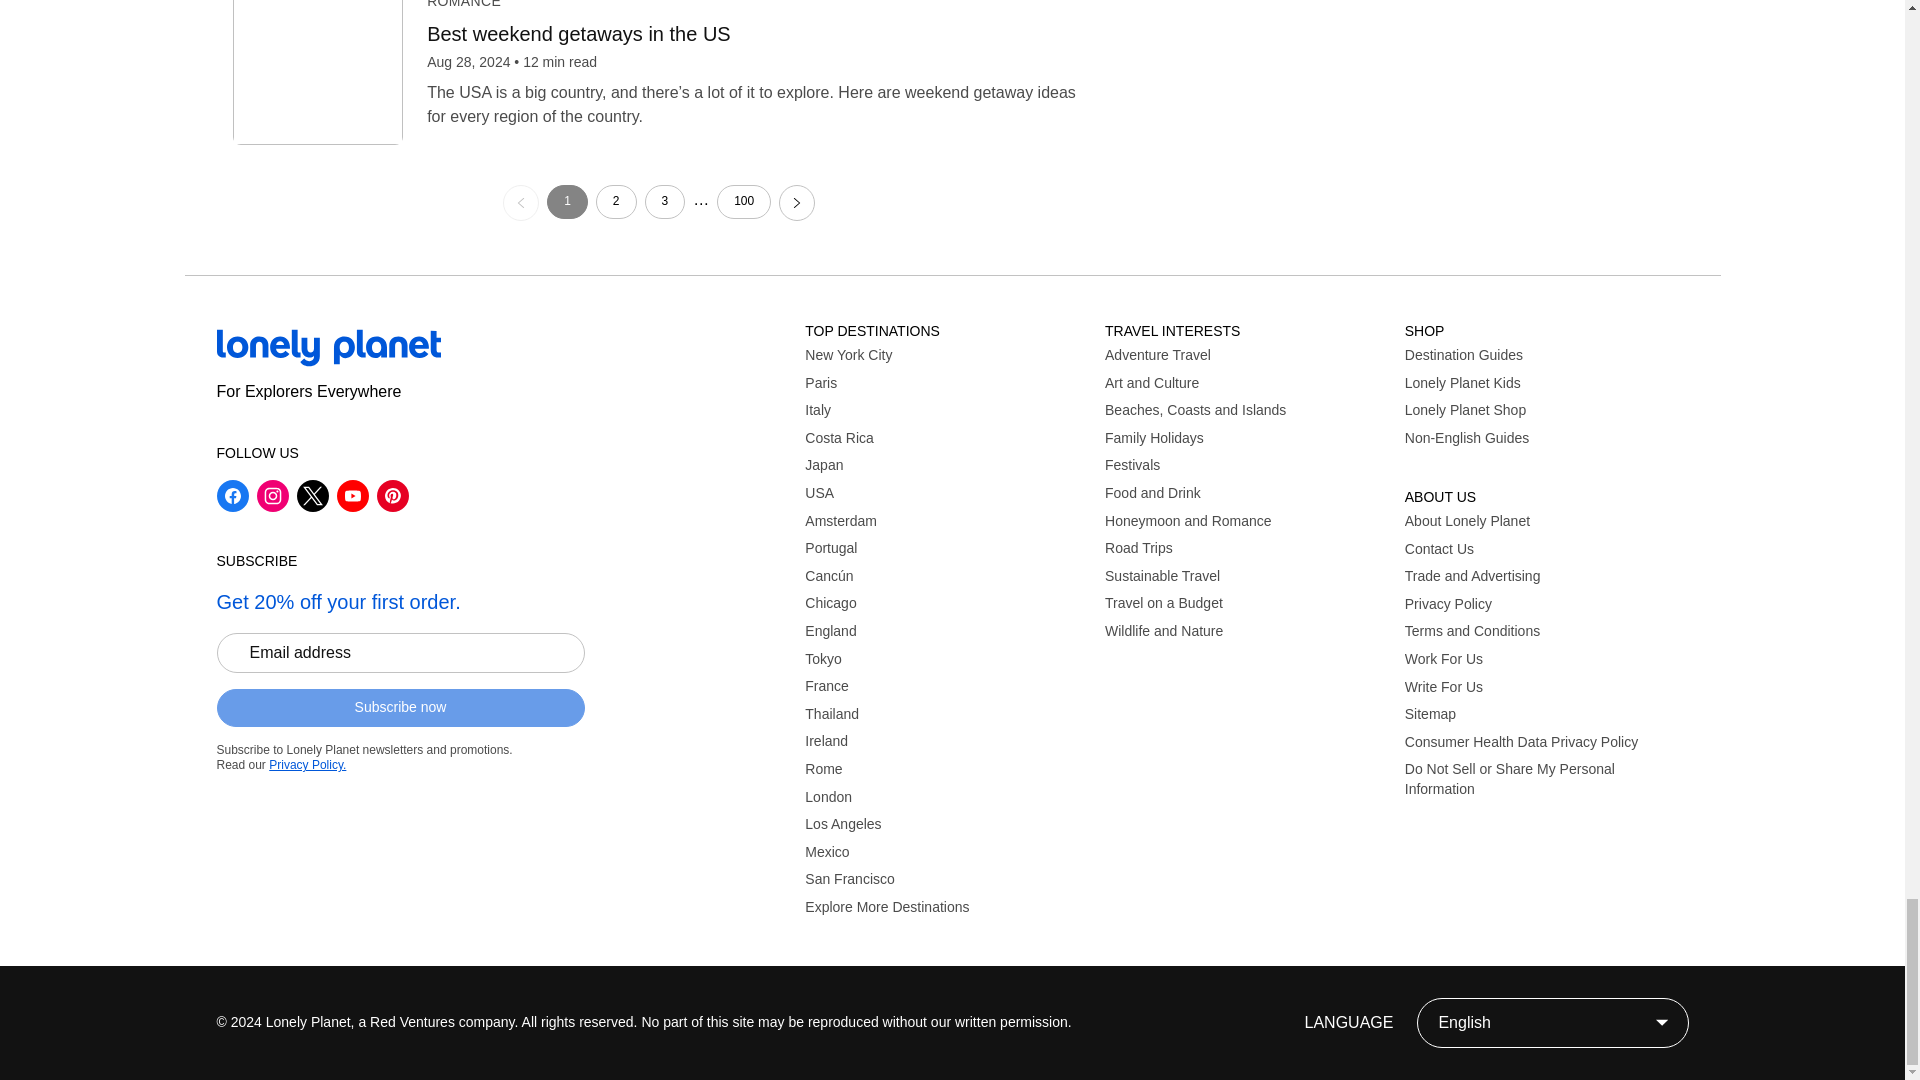  I want to click on Best weekend getaways in the US, so click(756, 34).